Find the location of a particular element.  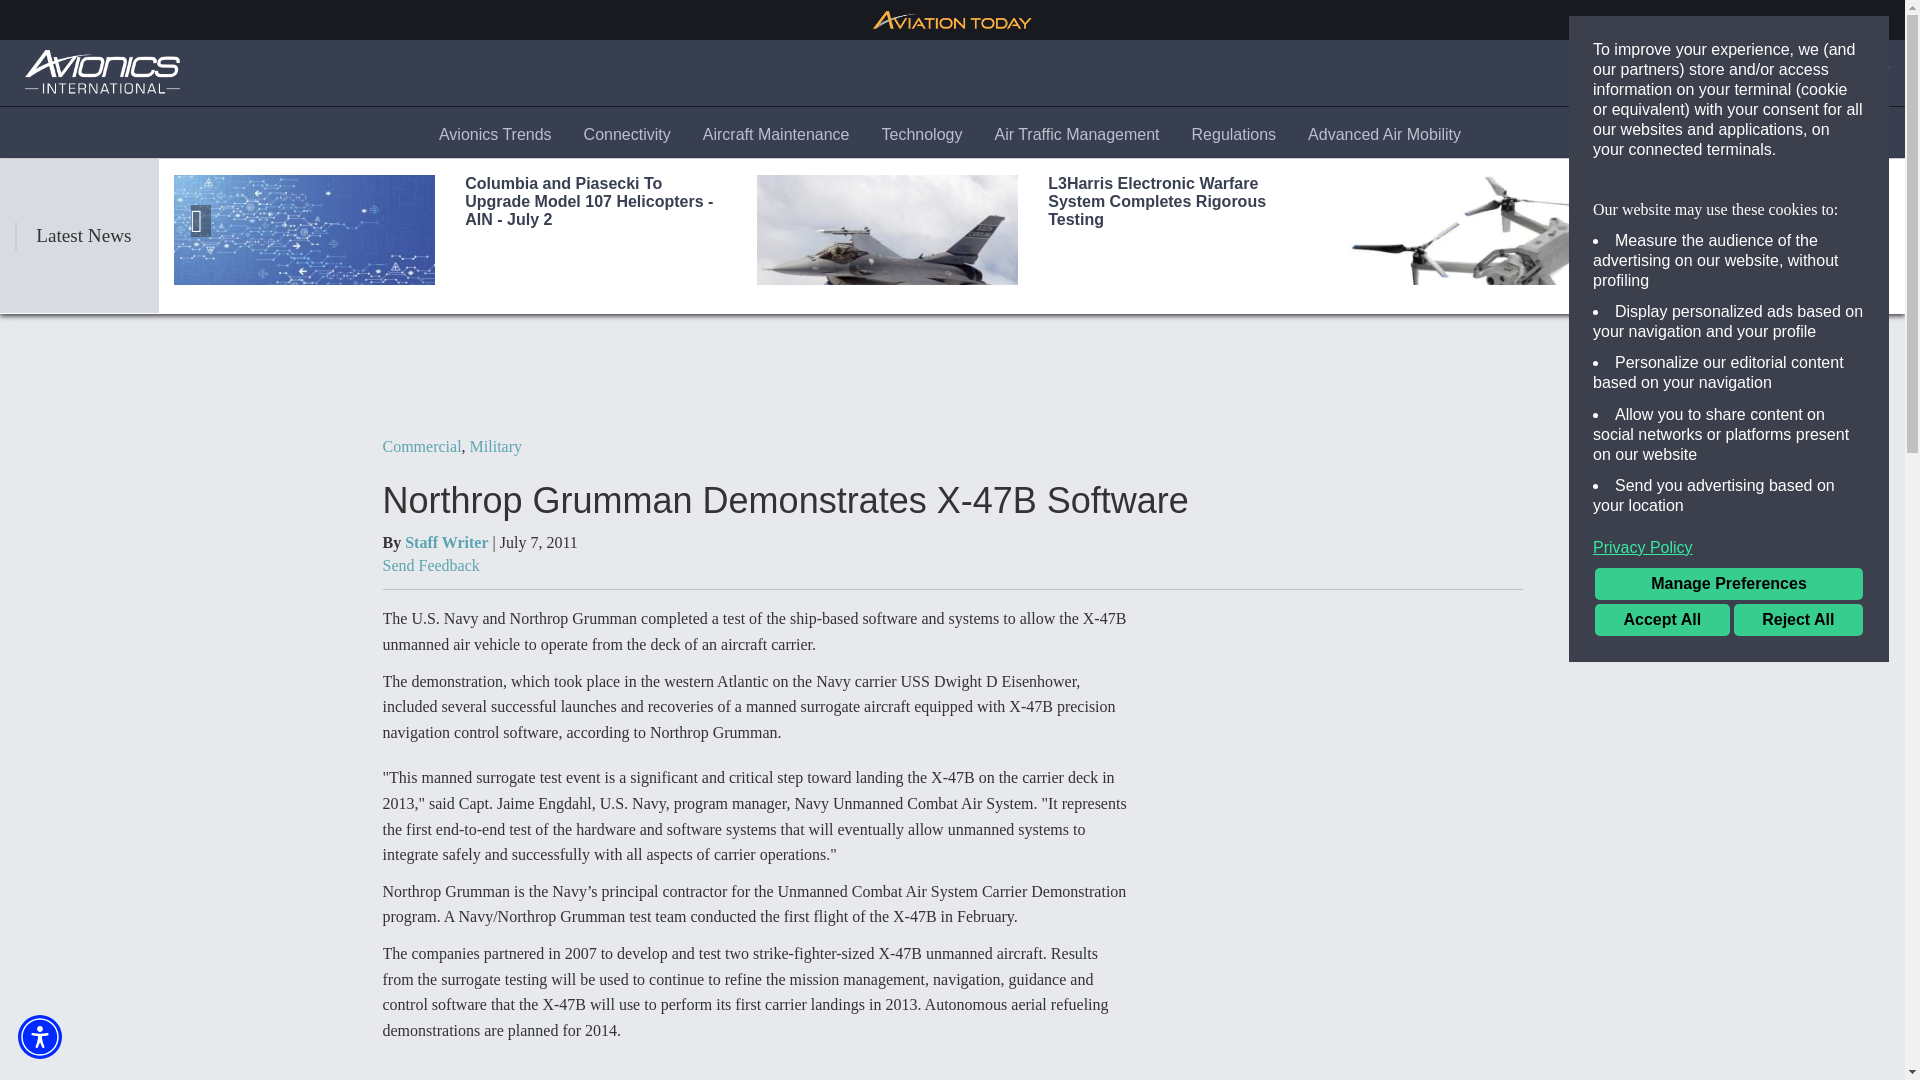

Subscribe is located at coordinates (1771, 72).